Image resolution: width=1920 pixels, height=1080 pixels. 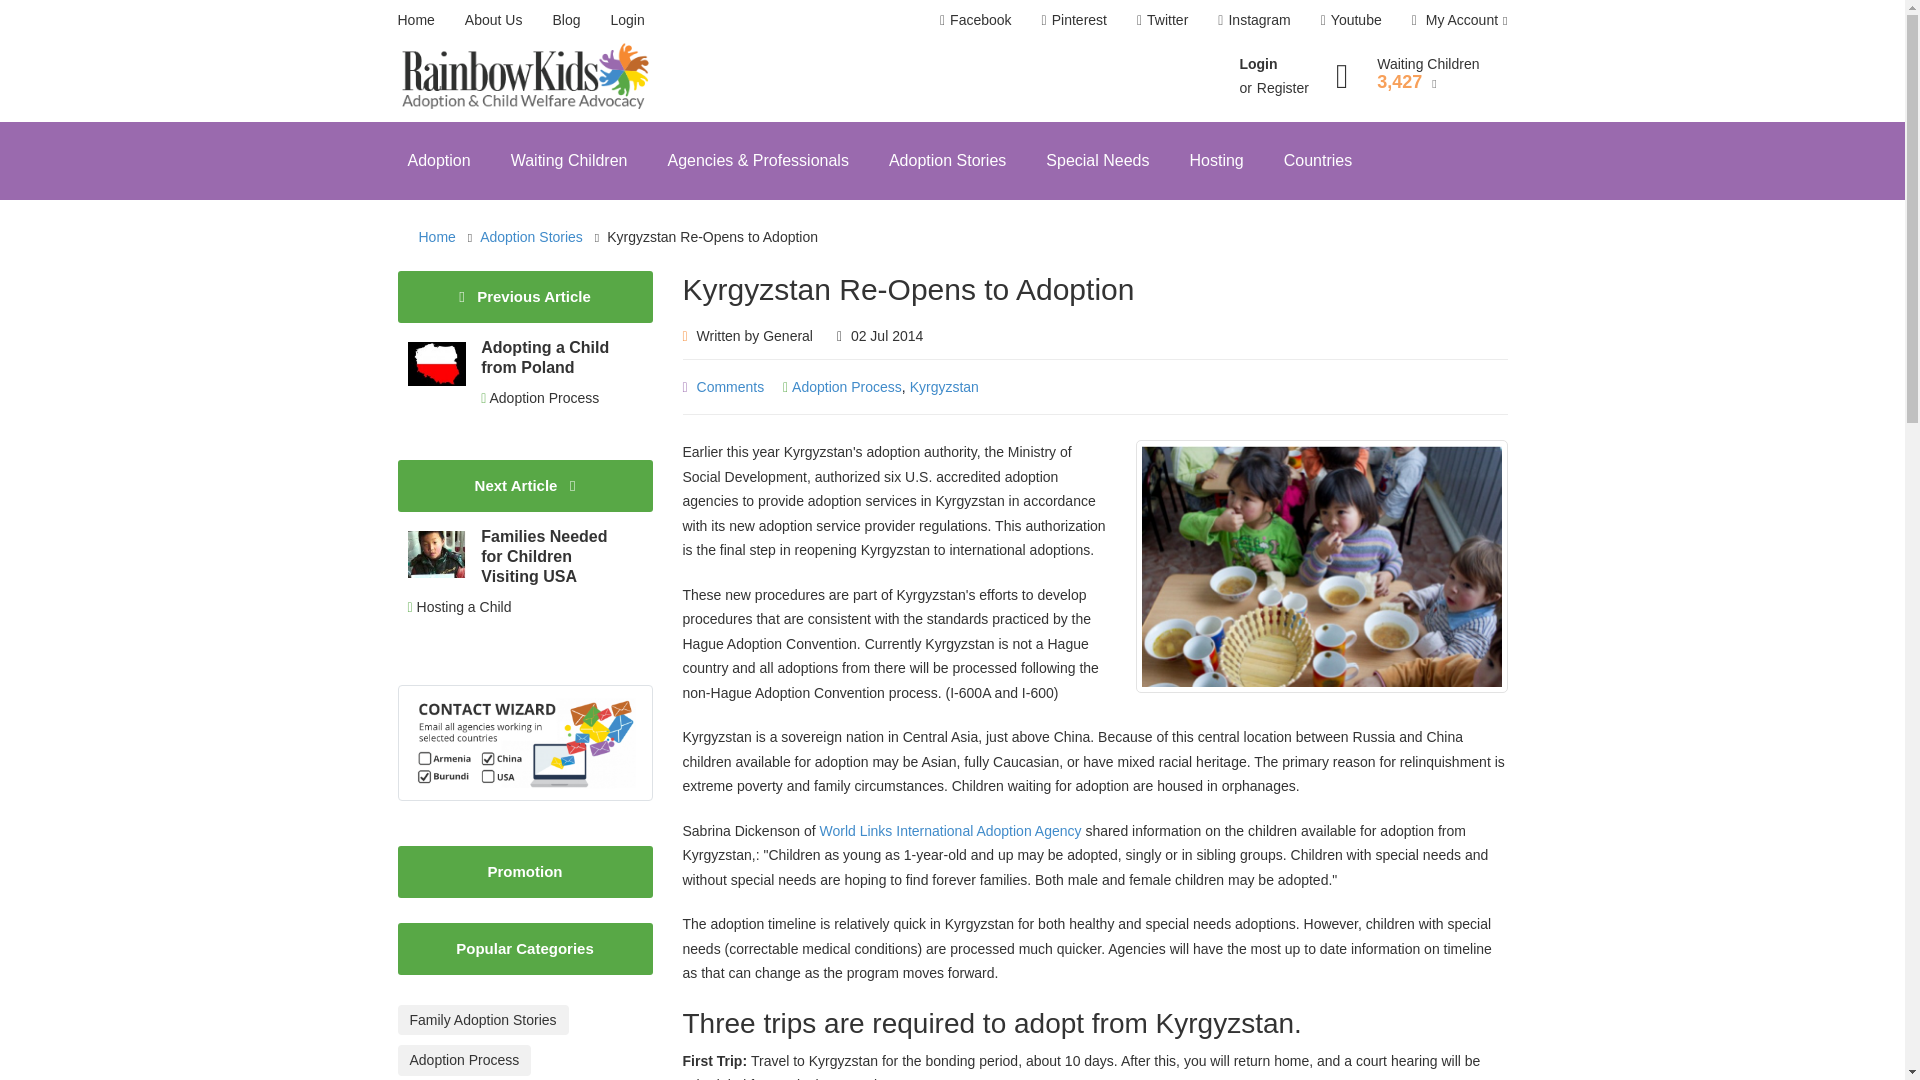 What do you see at coordinates (947, 160) in the screenshot?
I see `Adoption Stories` at bounding box center [947, 160].